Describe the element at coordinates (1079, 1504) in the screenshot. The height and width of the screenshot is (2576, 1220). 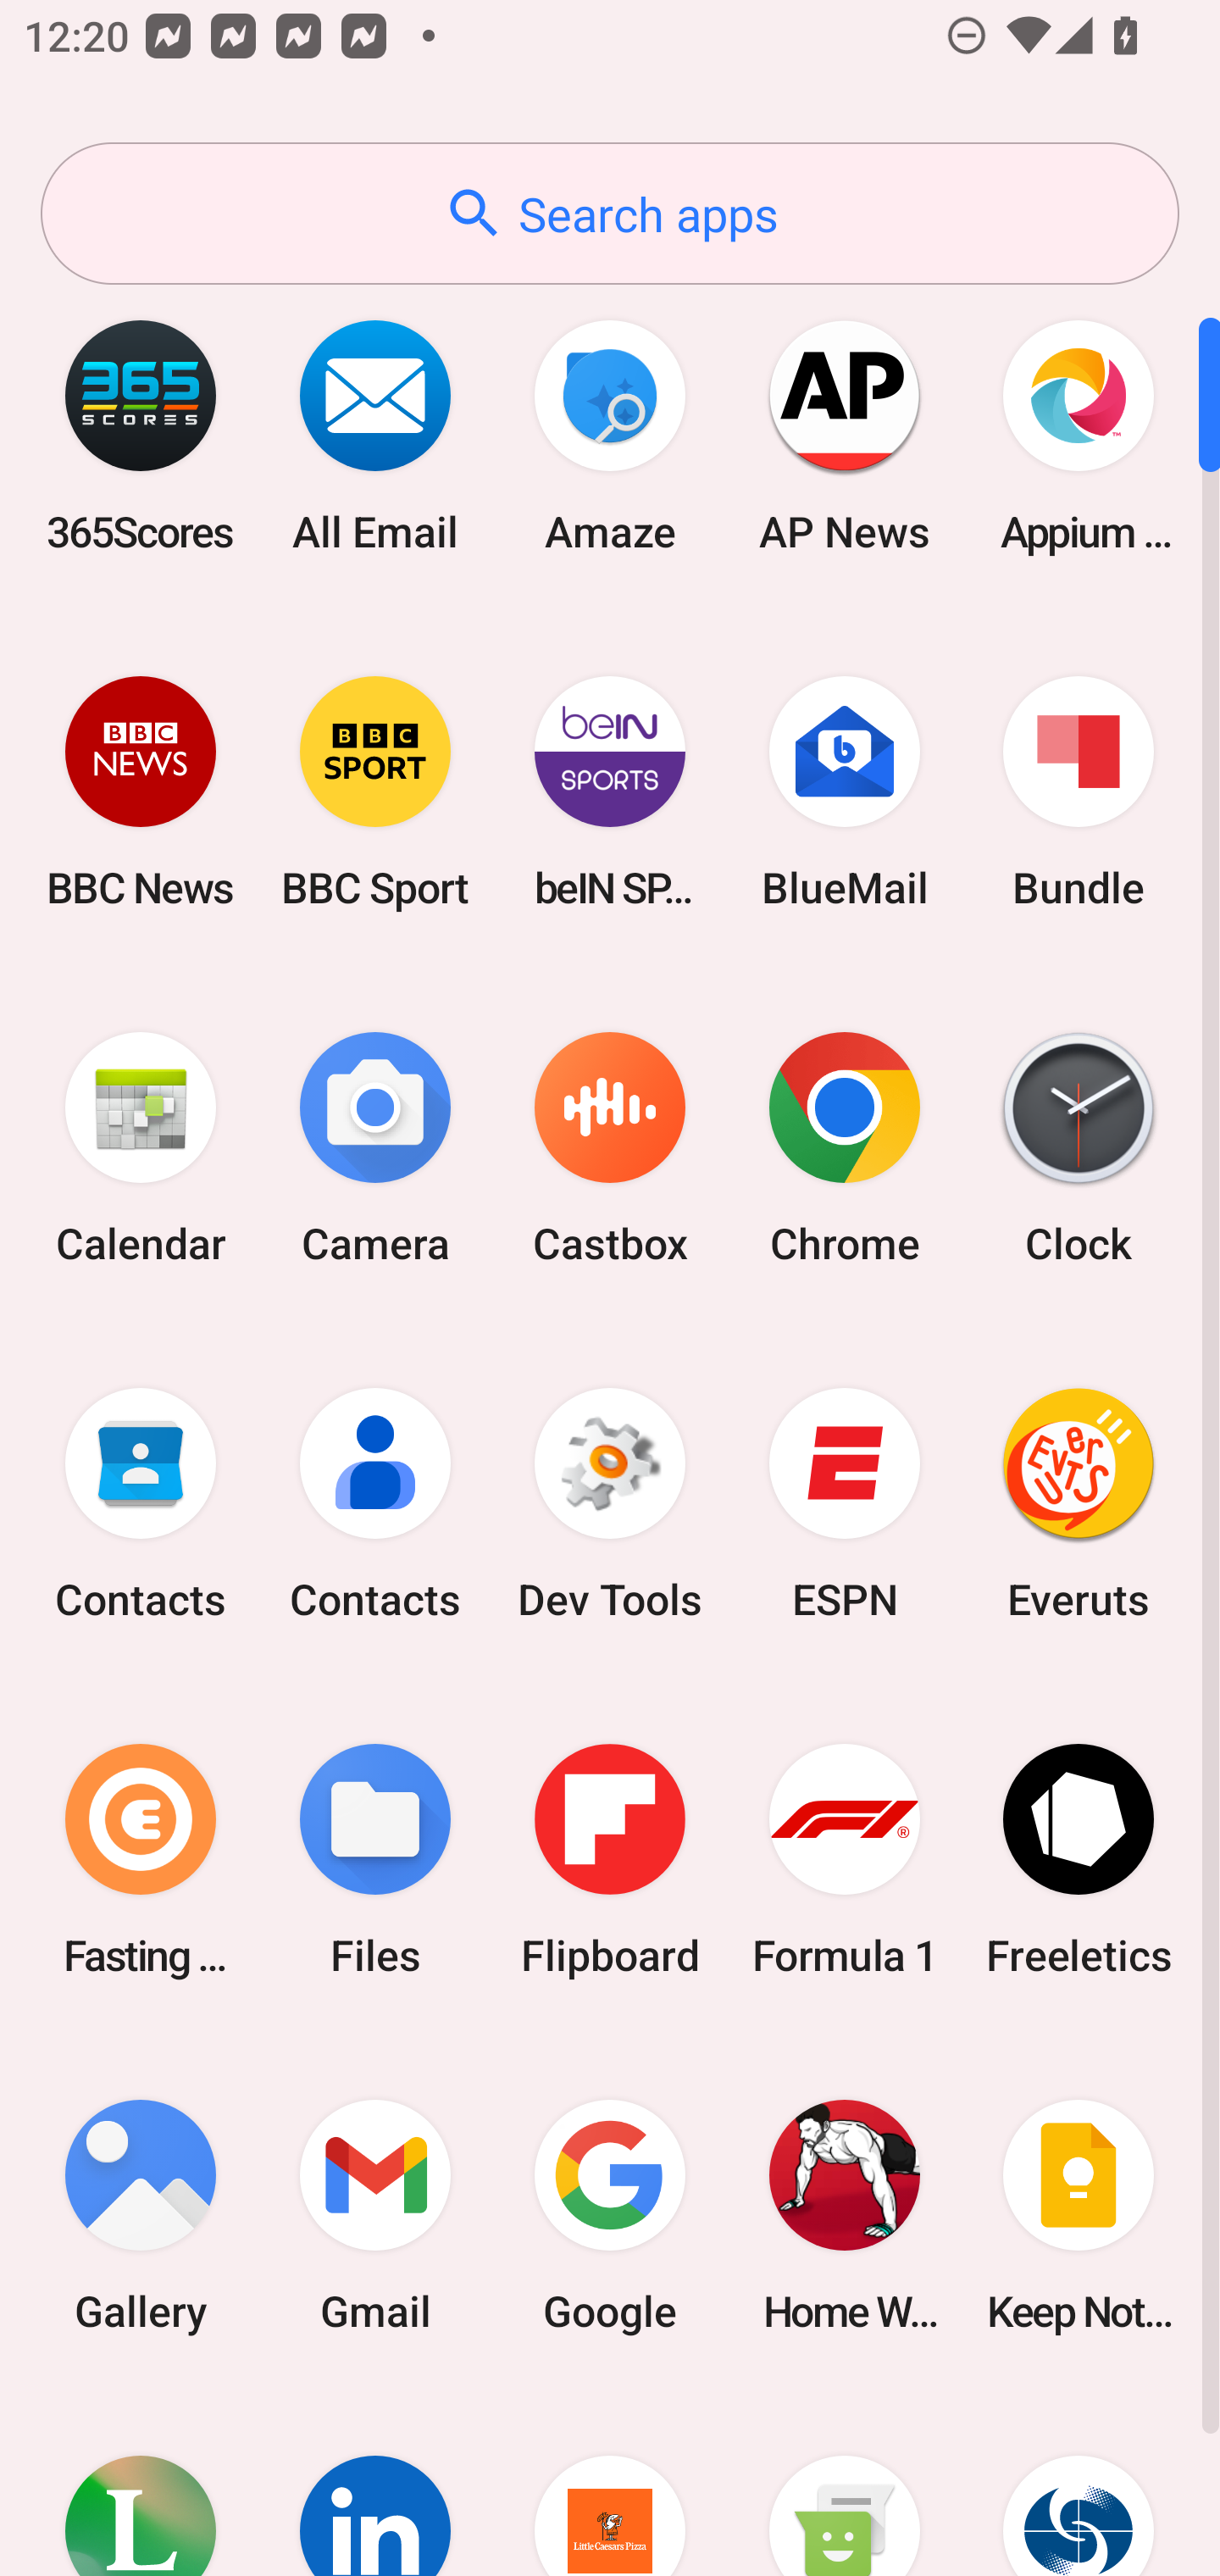
I see `Everuts` at that location.